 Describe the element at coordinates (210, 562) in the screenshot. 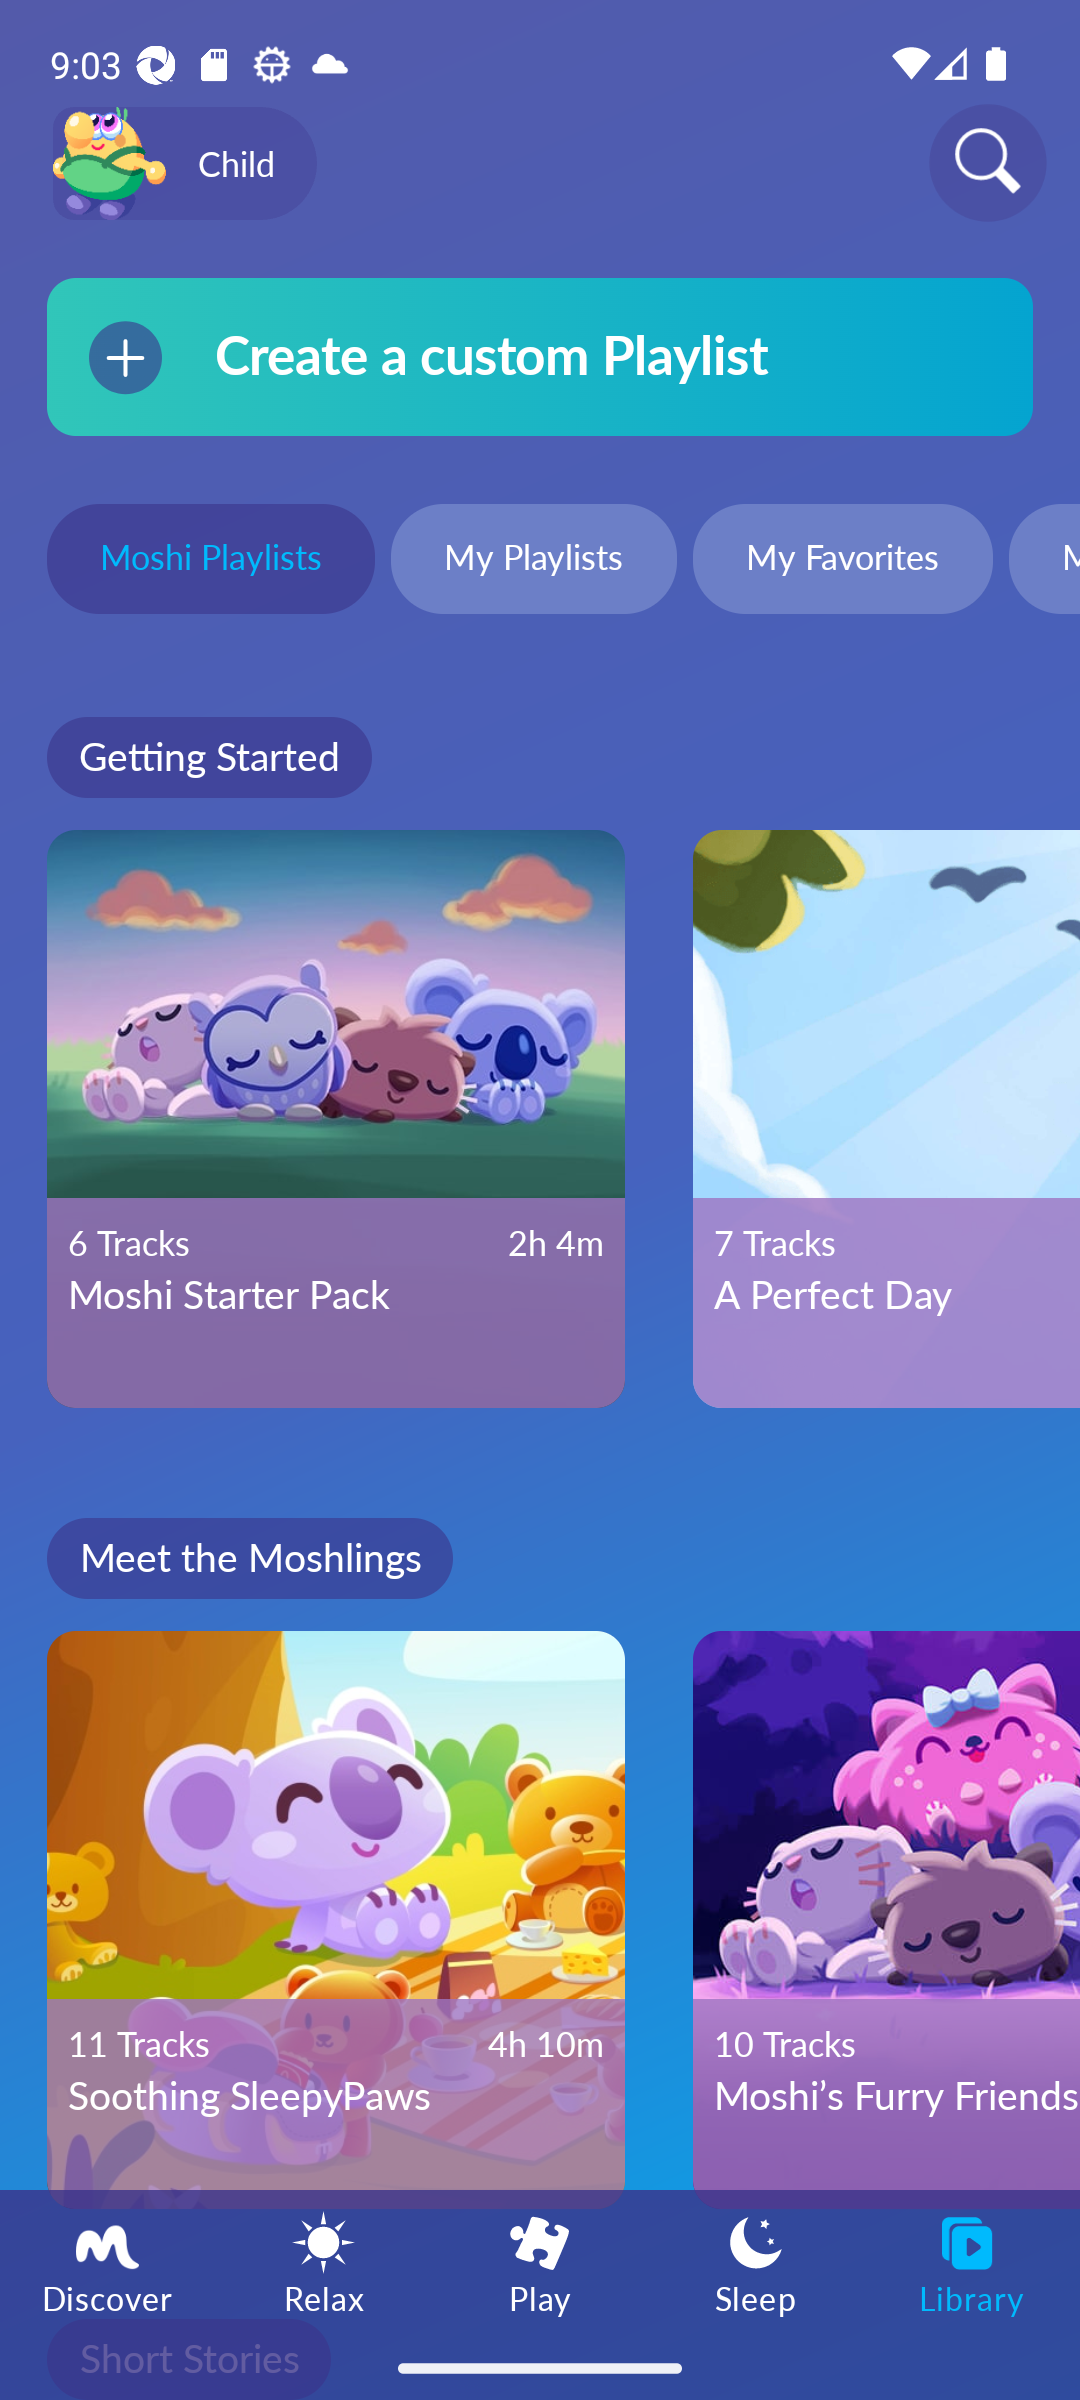

I see `Moshi Playlists` at that location.